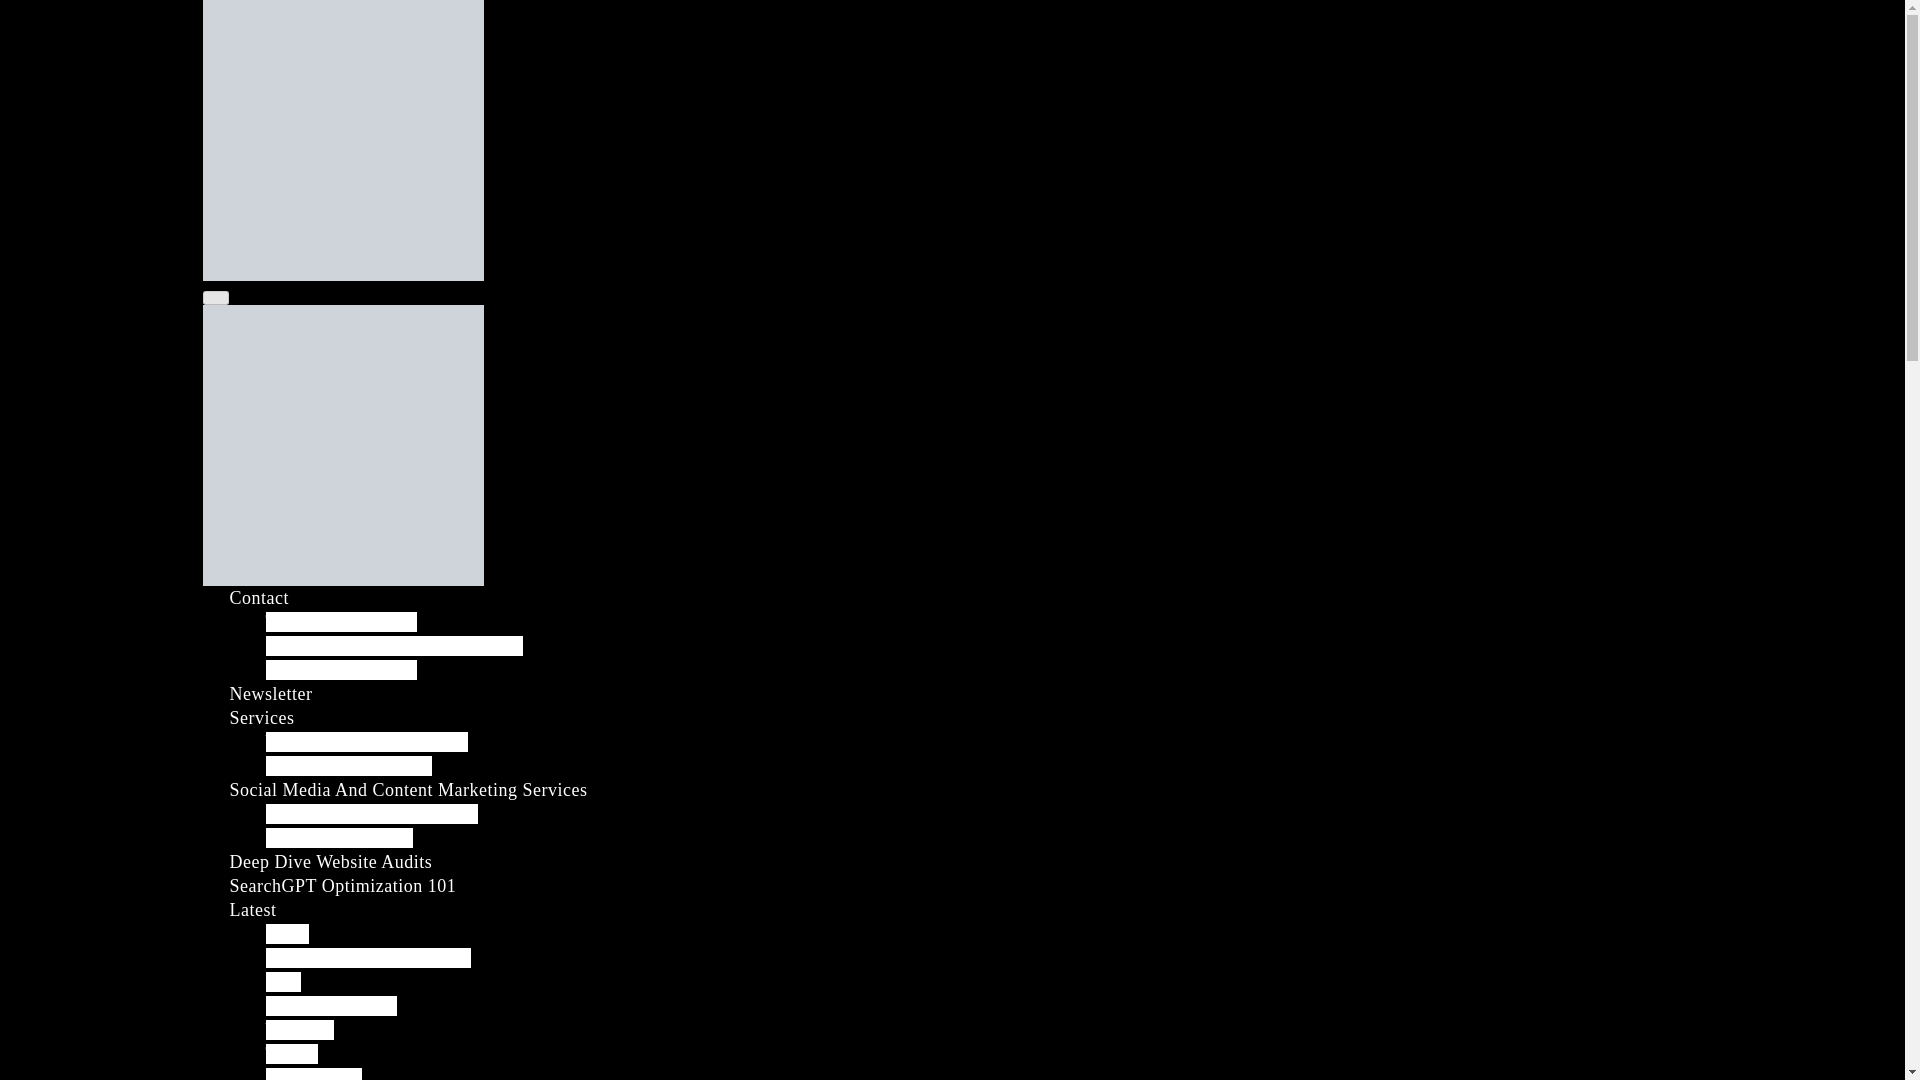 Image resolution: width=1920 pixels, height=1080 pixels. Describe the element at coordinates (271, 694) in the screenshot. I see `Newsletter` at that location.